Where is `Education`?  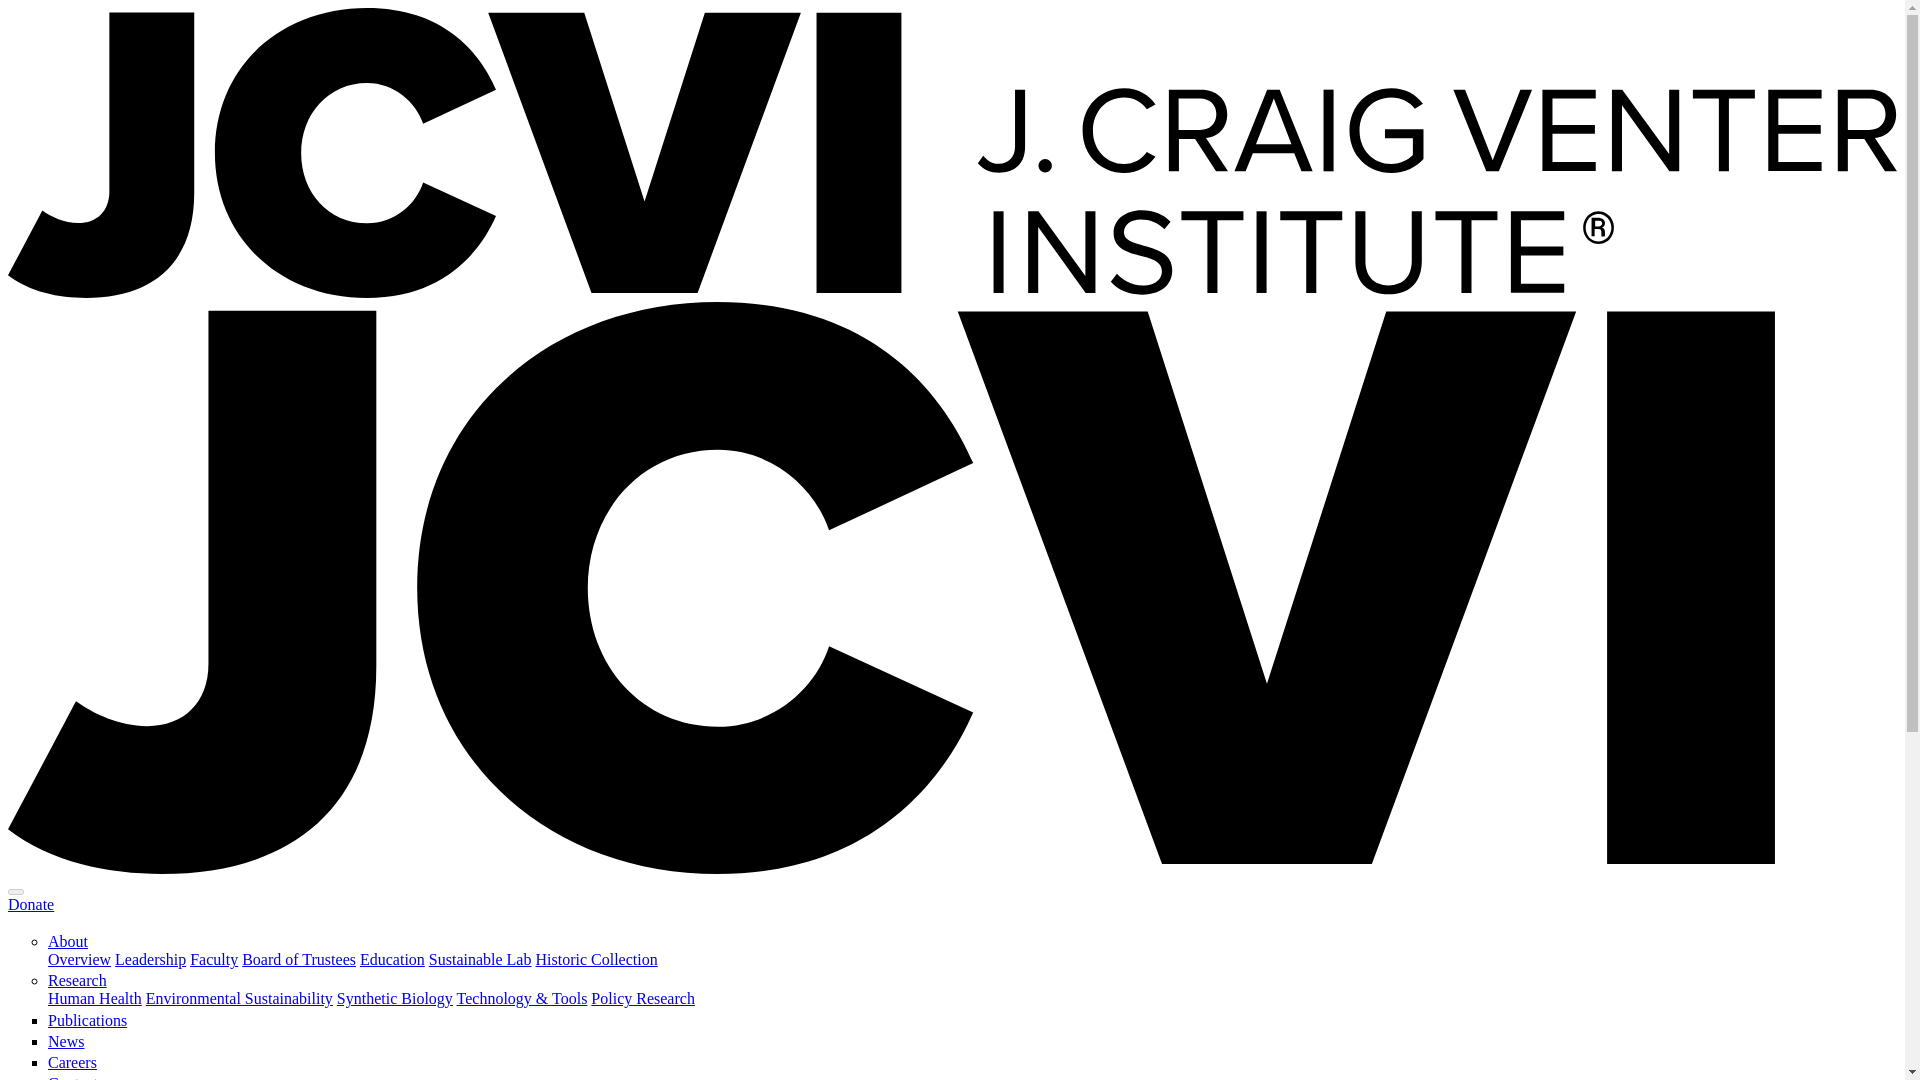
Education is located at coordinates (392, 959).